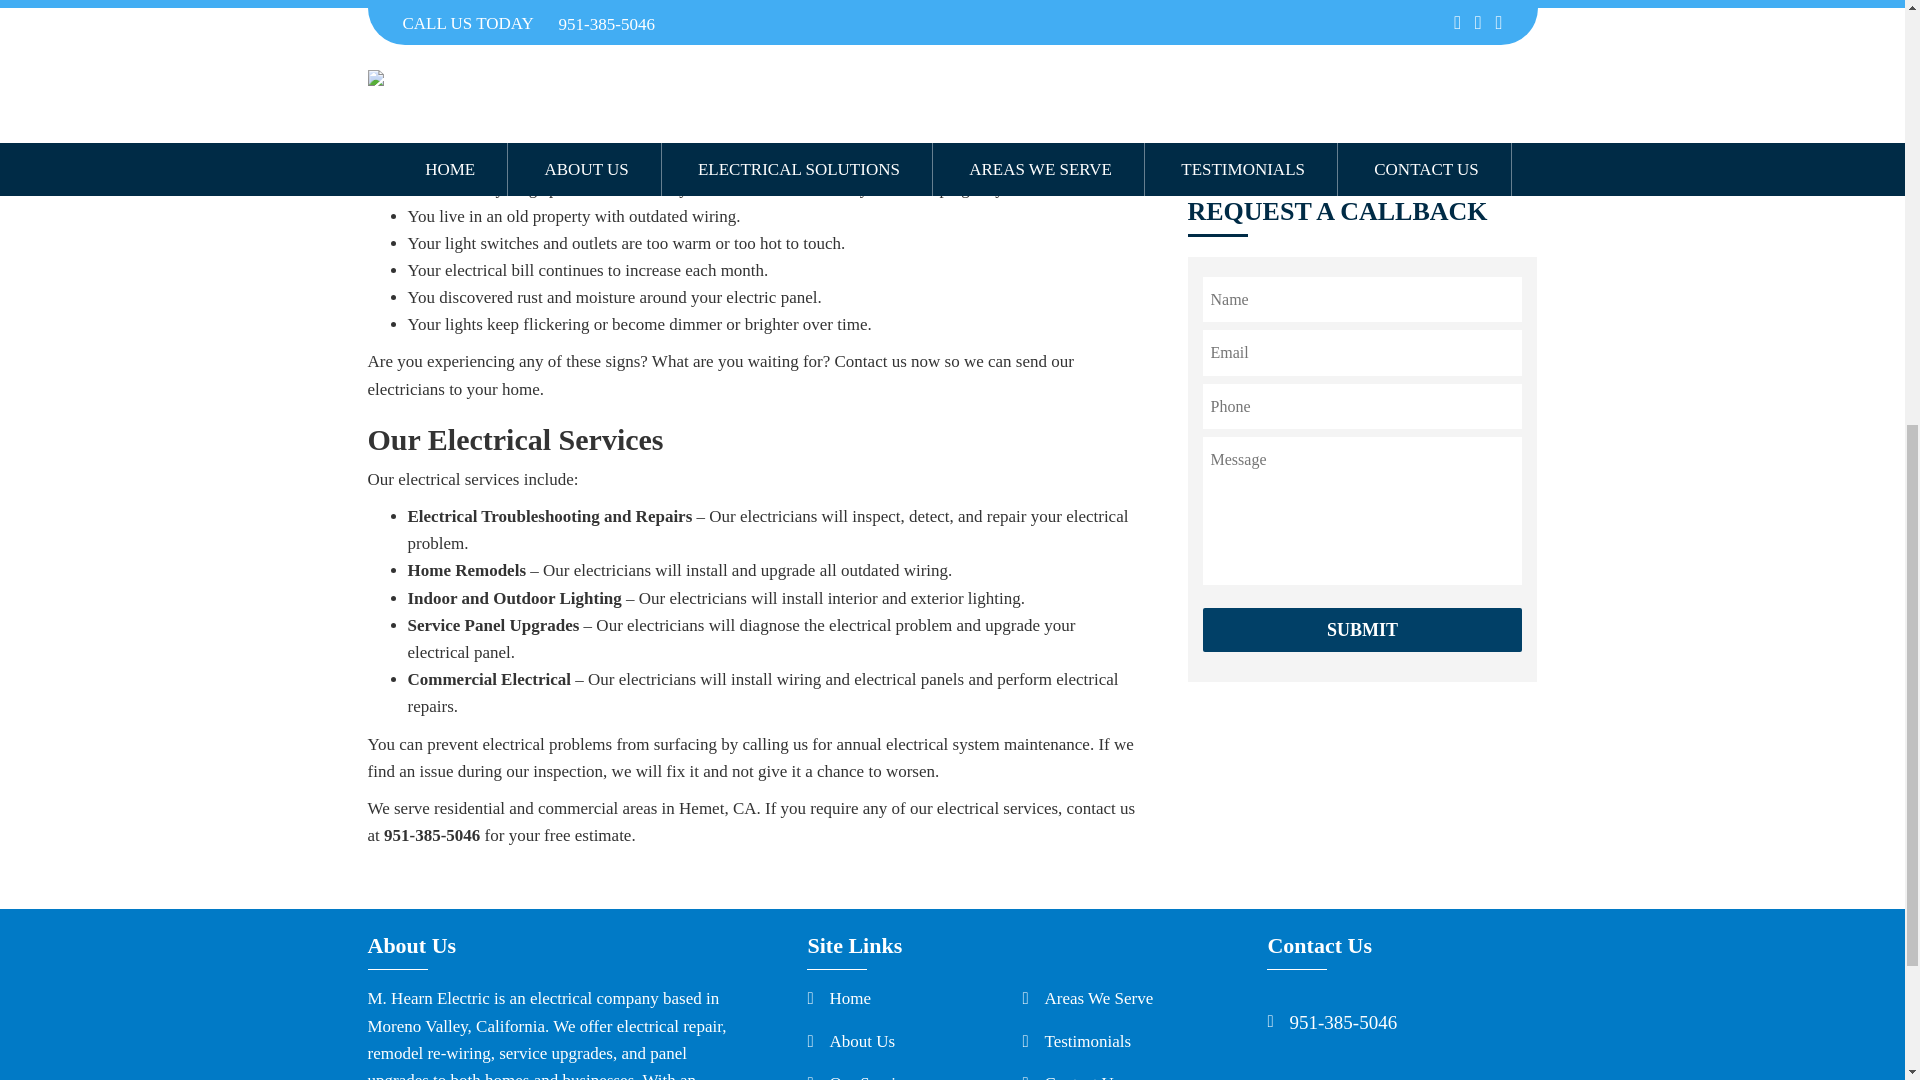  Describe the element at coordinates (850, 998) in the screenshot. I see `Home` at that location.